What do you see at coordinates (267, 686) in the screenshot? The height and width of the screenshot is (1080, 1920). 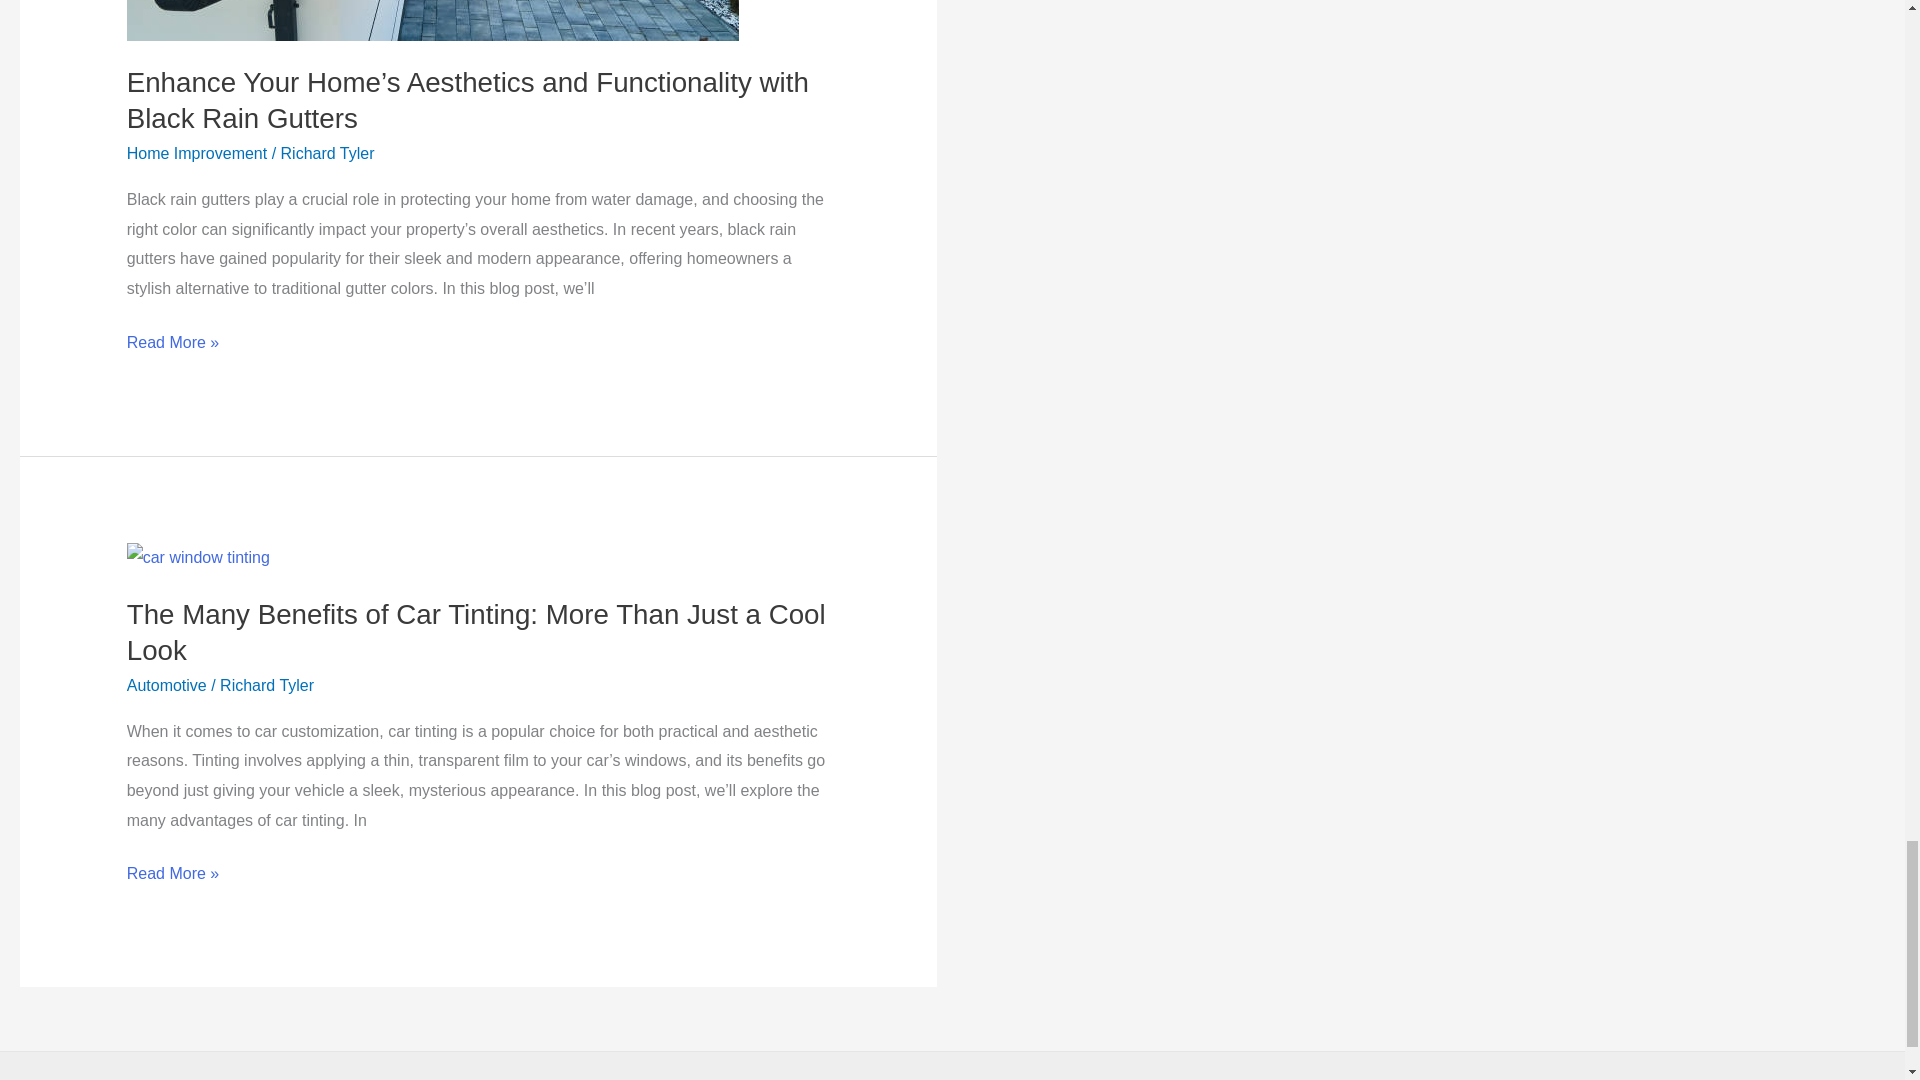 I see `Richard Tyler` at bounding box center [267, 686].